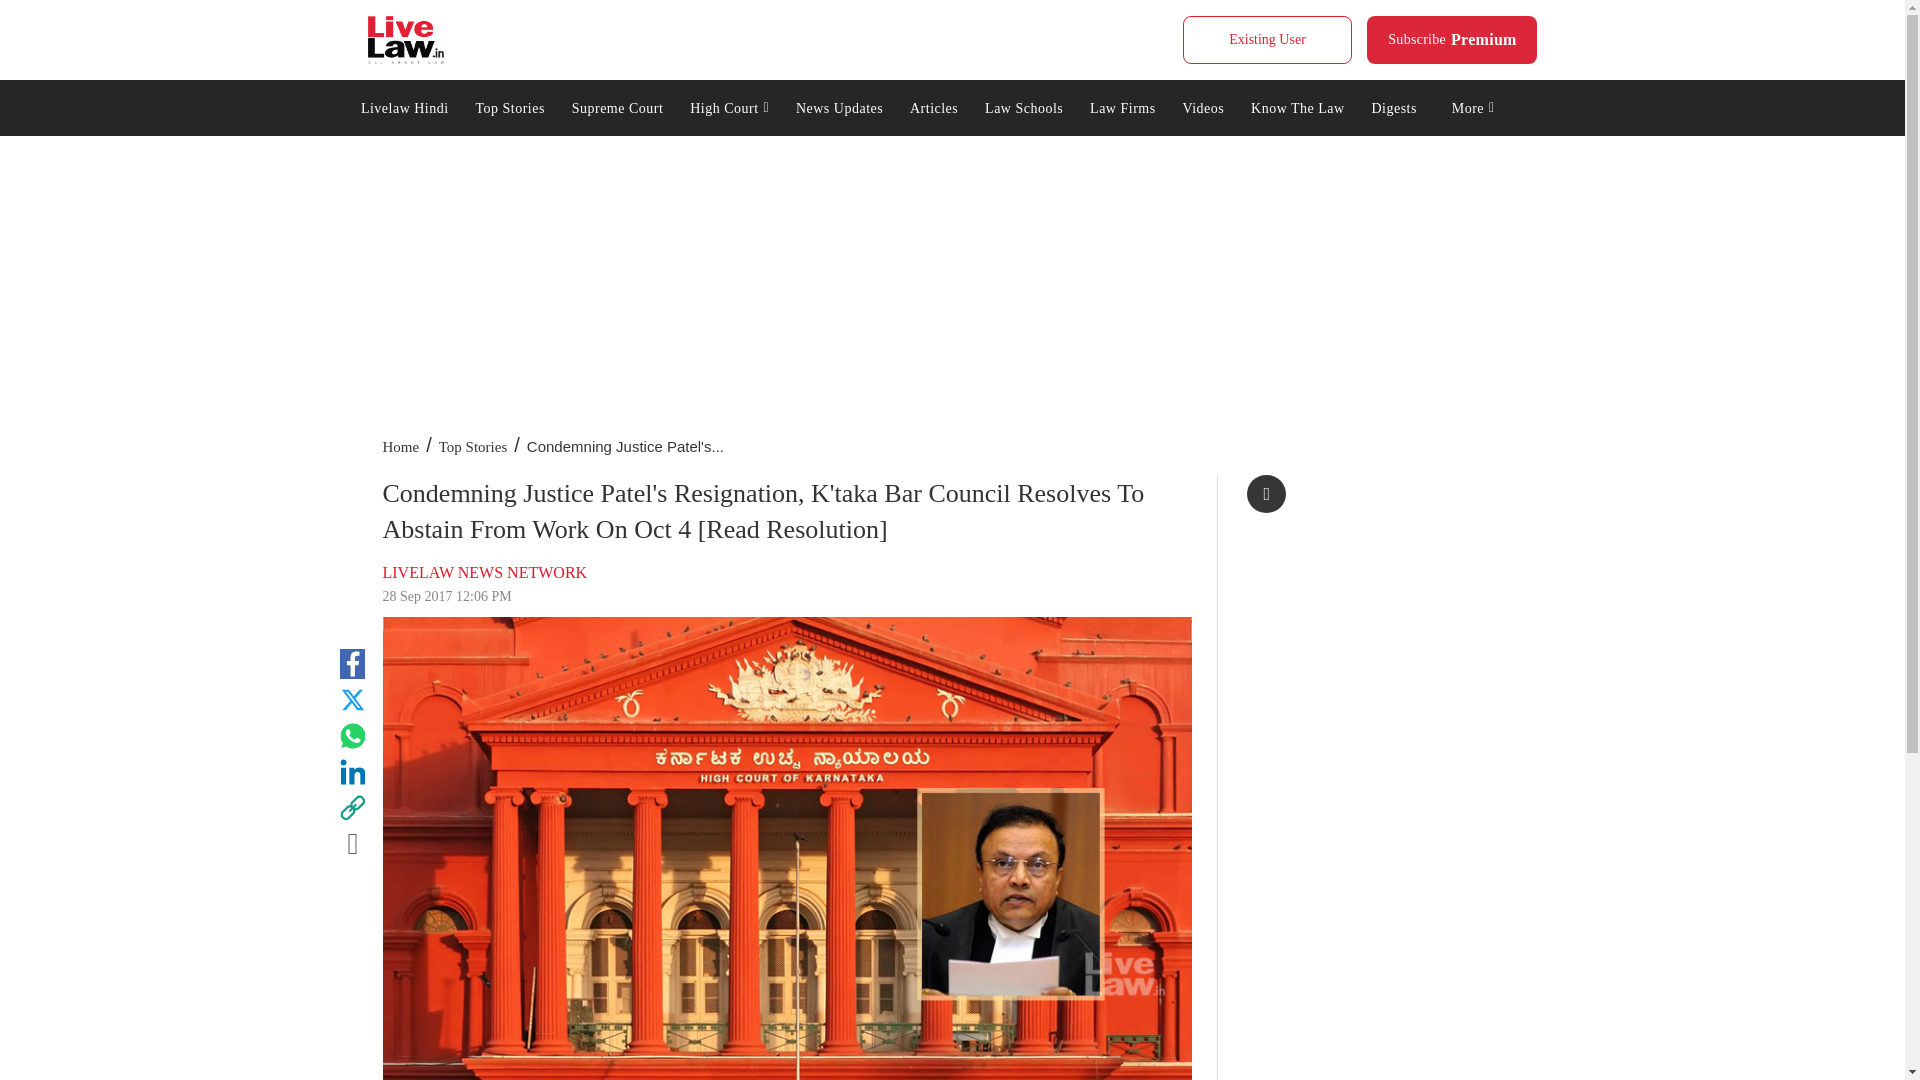  I want to click on Live Law, so click(1266, 40).